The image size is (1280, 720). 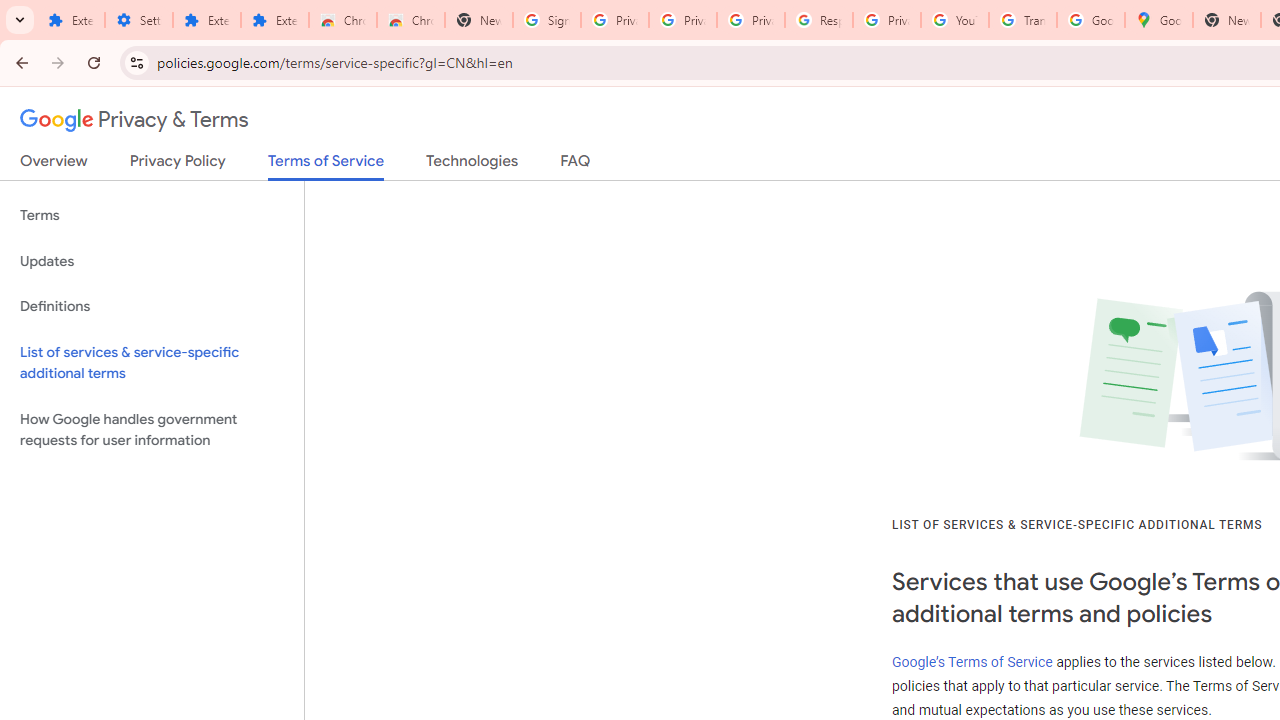 I want to click on Extensions, so click(x=70, y=20).